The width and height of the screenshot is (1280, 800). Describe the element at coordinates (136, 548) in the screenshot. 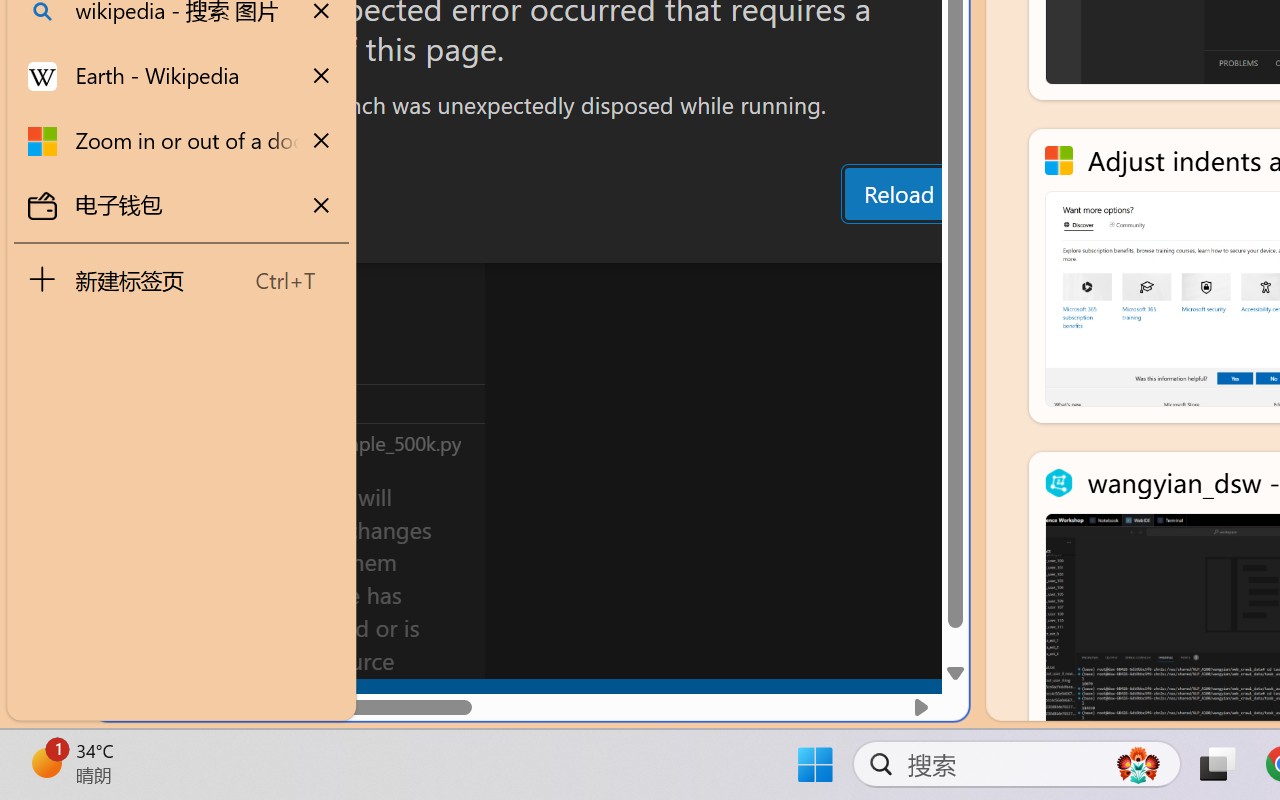

I see `Accounts - Sign in requested` at that location.